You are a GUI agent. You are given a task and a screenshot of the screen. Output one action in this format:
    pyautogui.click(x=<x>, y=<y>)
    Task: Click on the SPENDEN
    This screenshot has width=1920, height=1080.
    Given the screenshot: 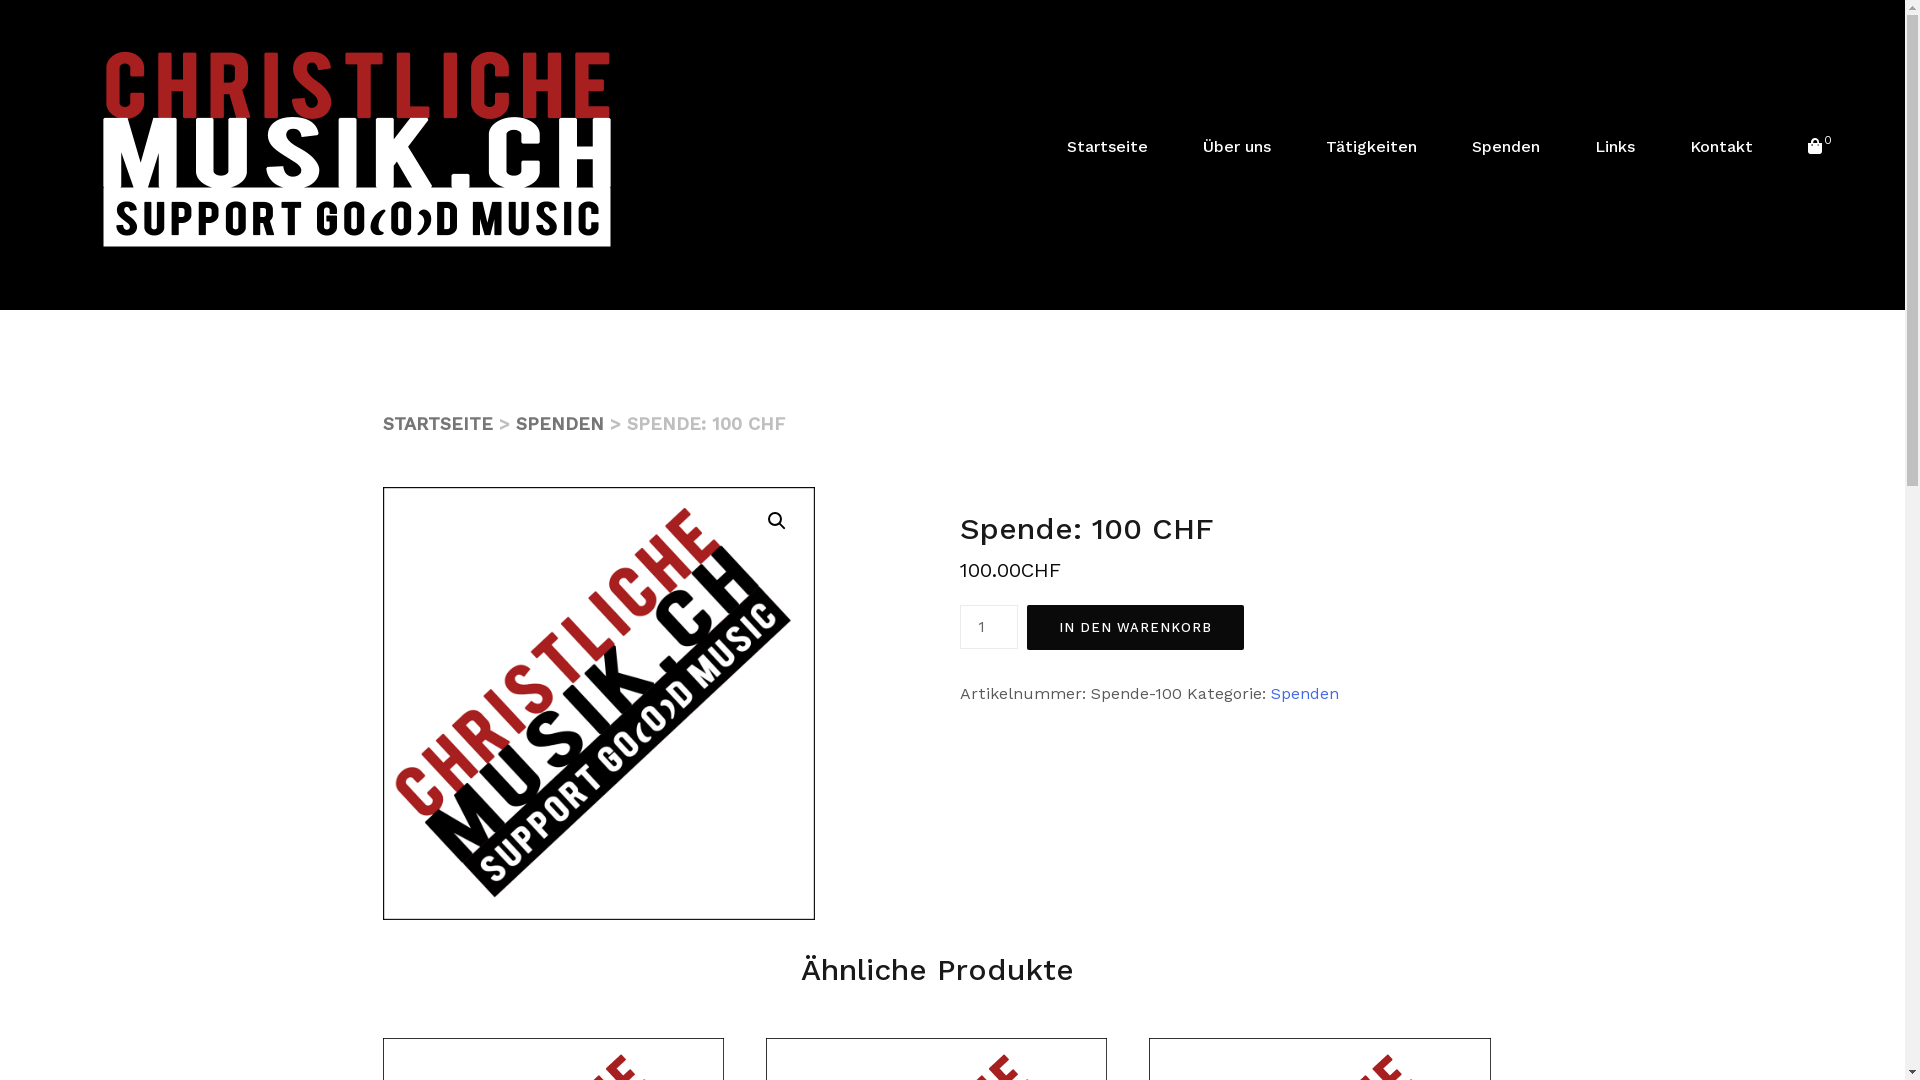 What is the action you would take?
    pyautogui.click(x=560, y=424)
    